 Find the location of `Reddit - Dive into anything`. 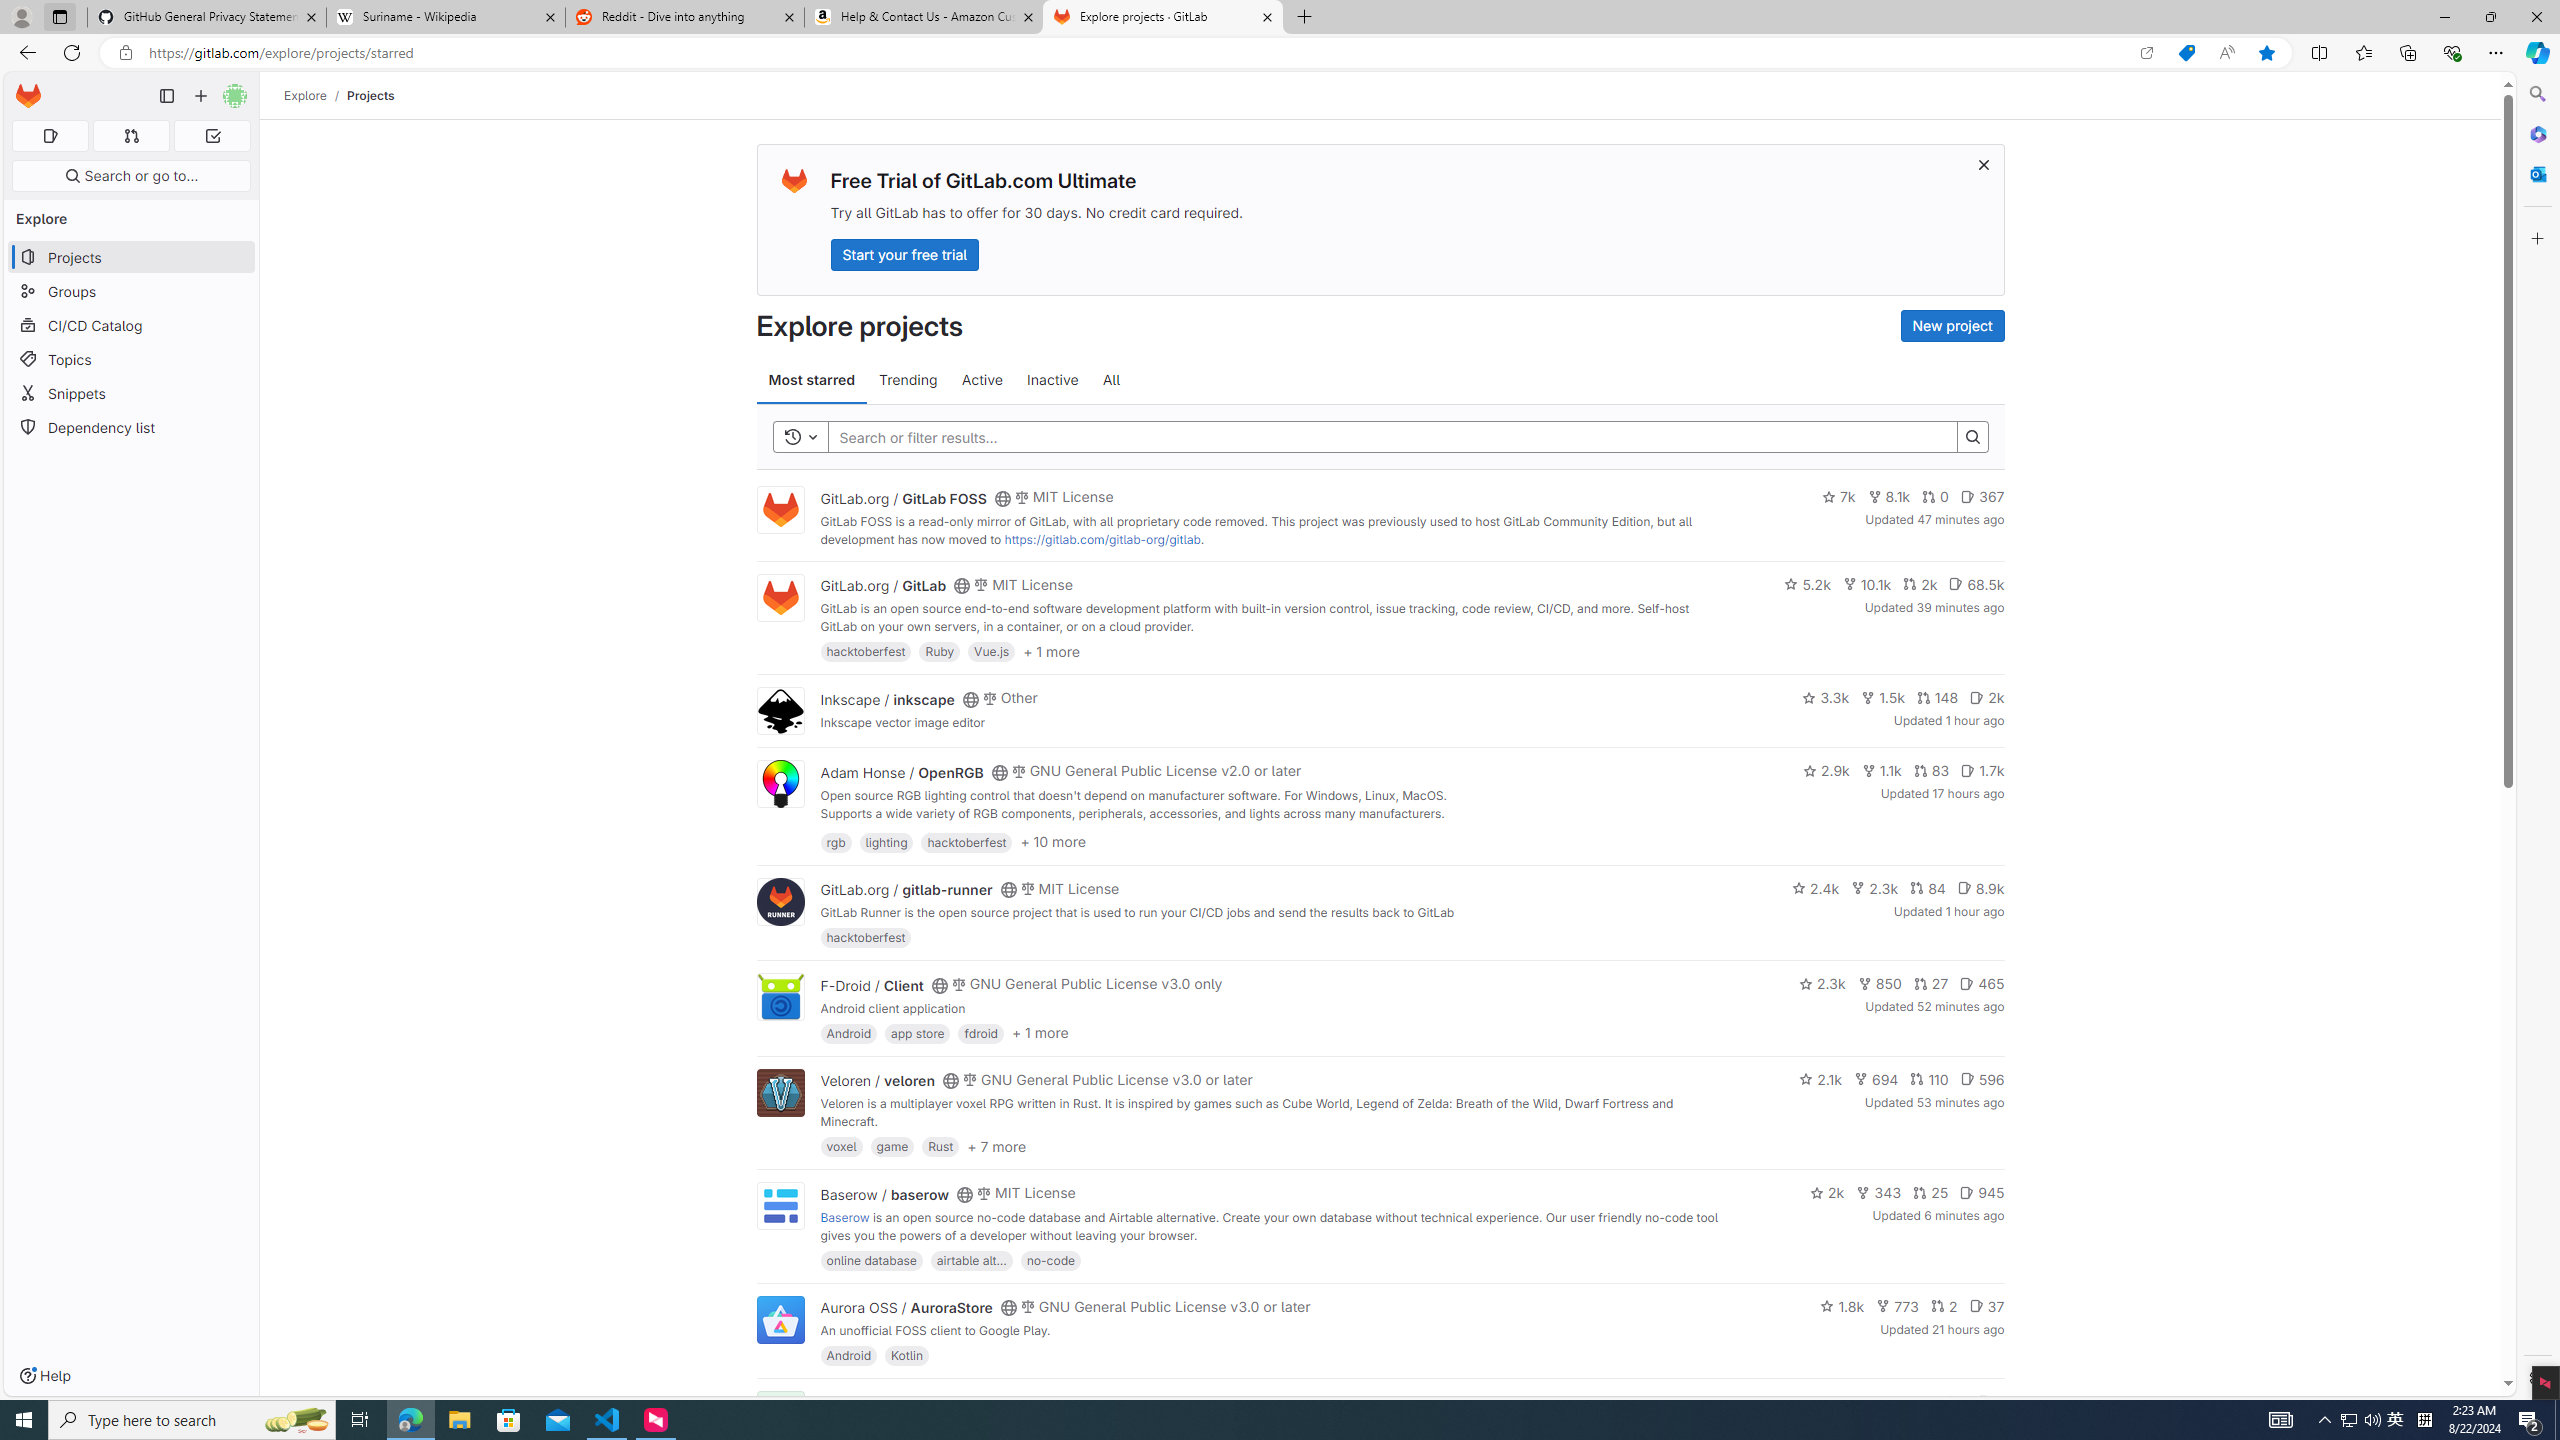

Reddit - Dive into anything is located at coordinates (686, 17).